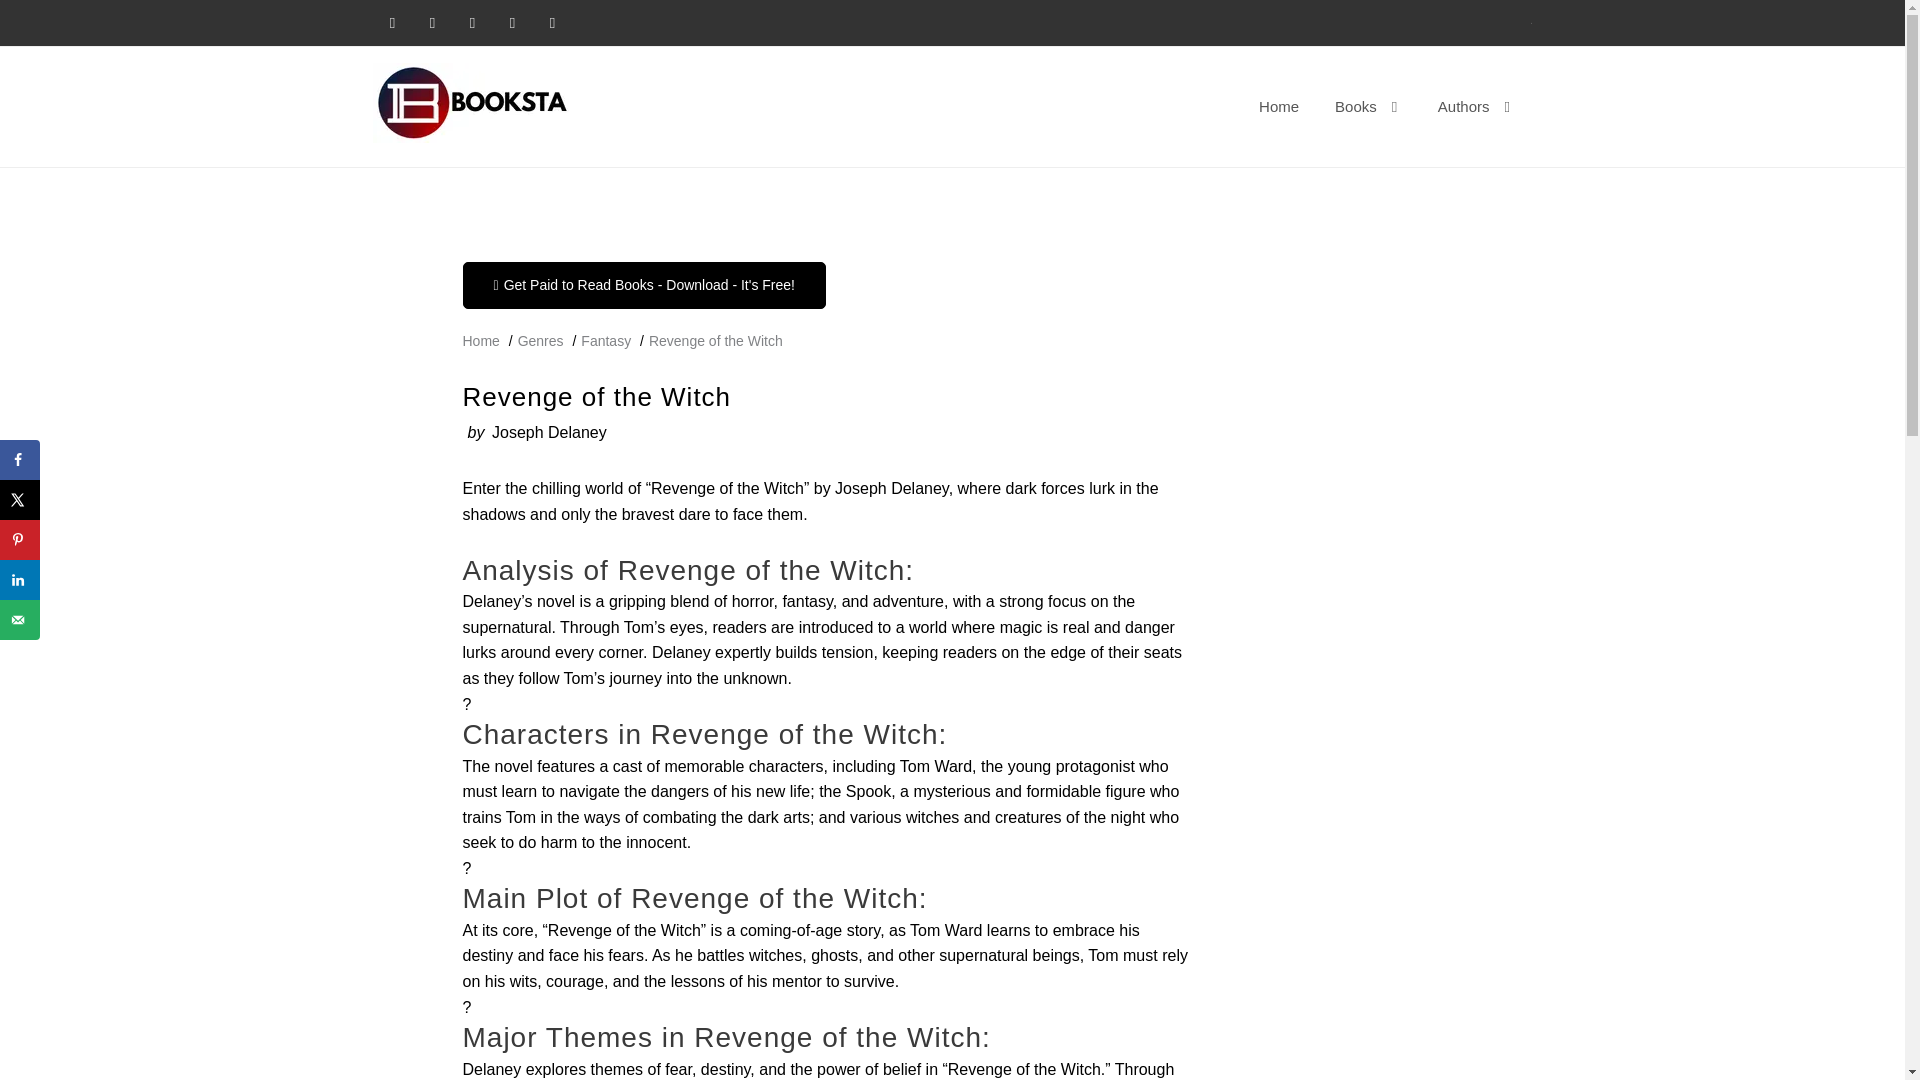 Image resolution: width=1920 pixels, height=1080 pixels. What do you see at coordinates (1278, 106) in the screenshot?
I see `Home` at bounding box center [1278, 106].